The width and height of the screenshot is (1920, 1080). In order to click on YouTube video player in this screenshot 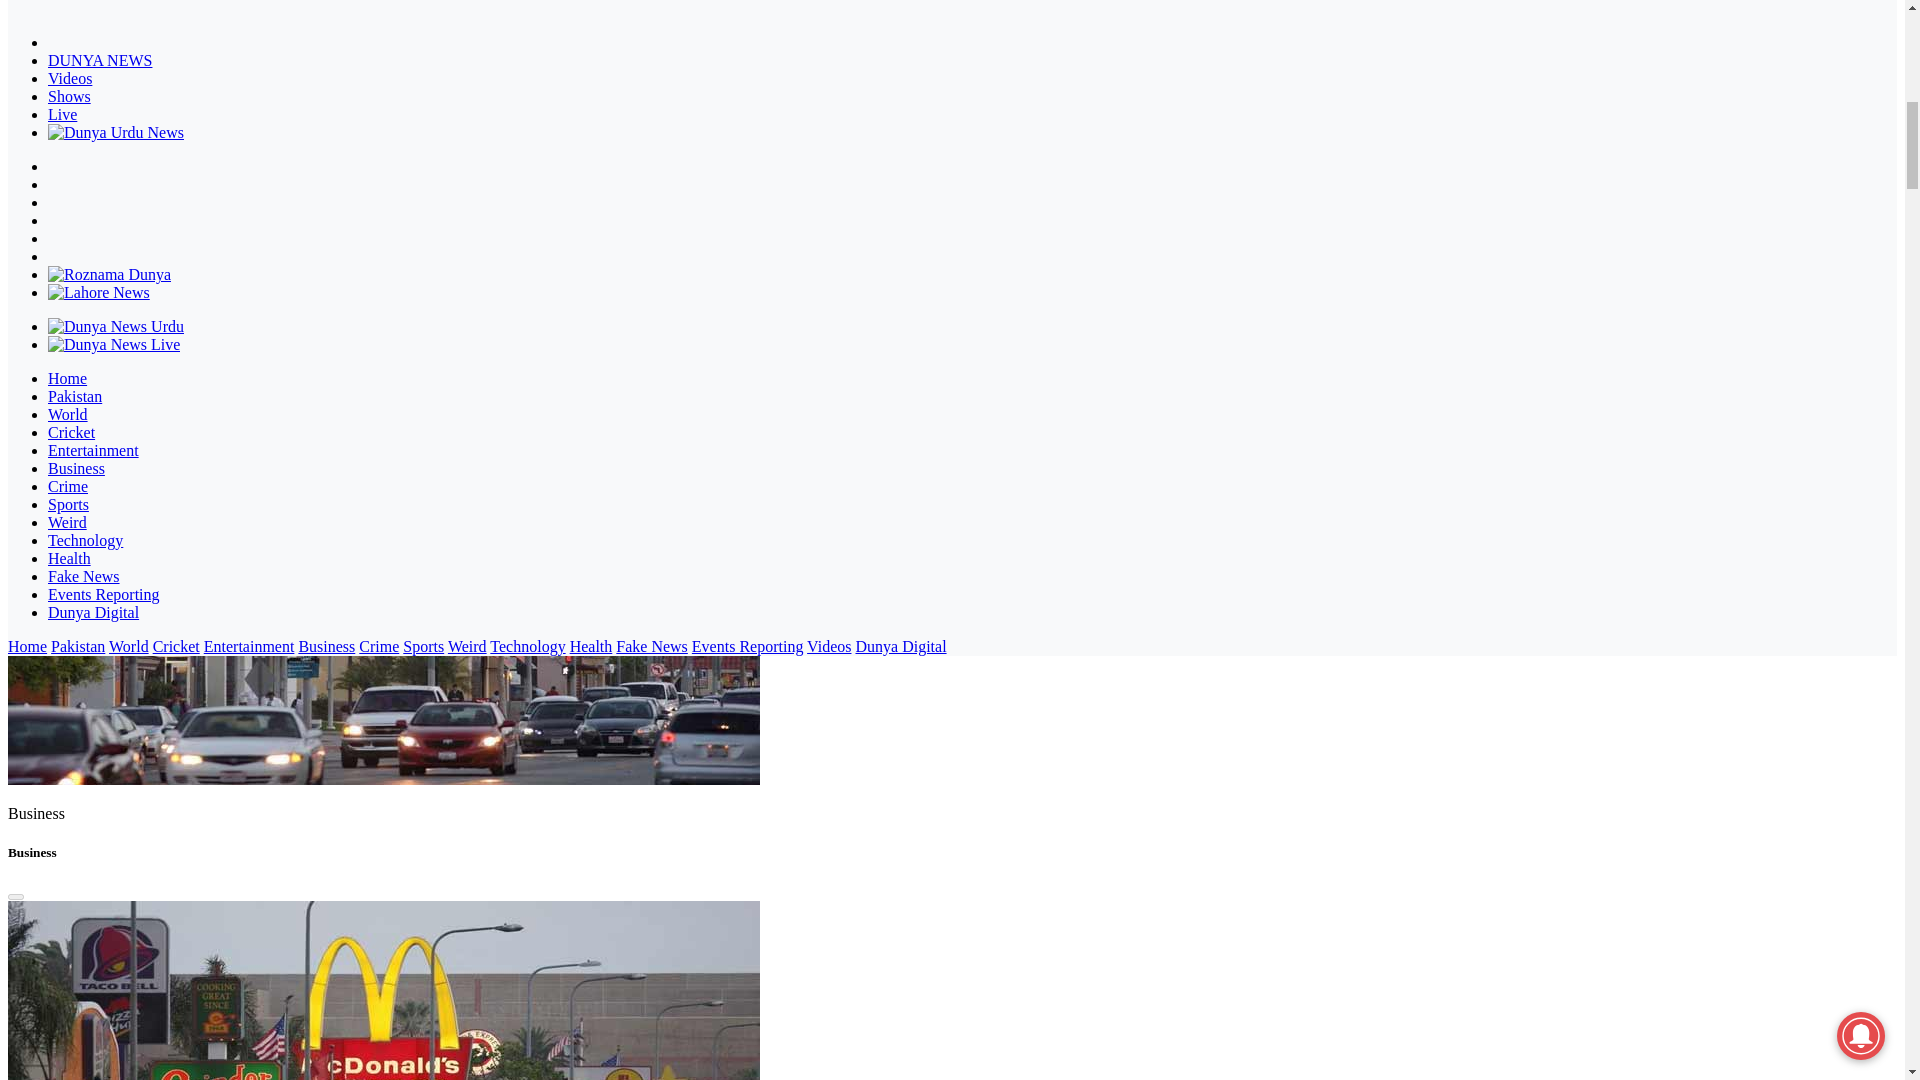, I will do `click(157, 194)`.